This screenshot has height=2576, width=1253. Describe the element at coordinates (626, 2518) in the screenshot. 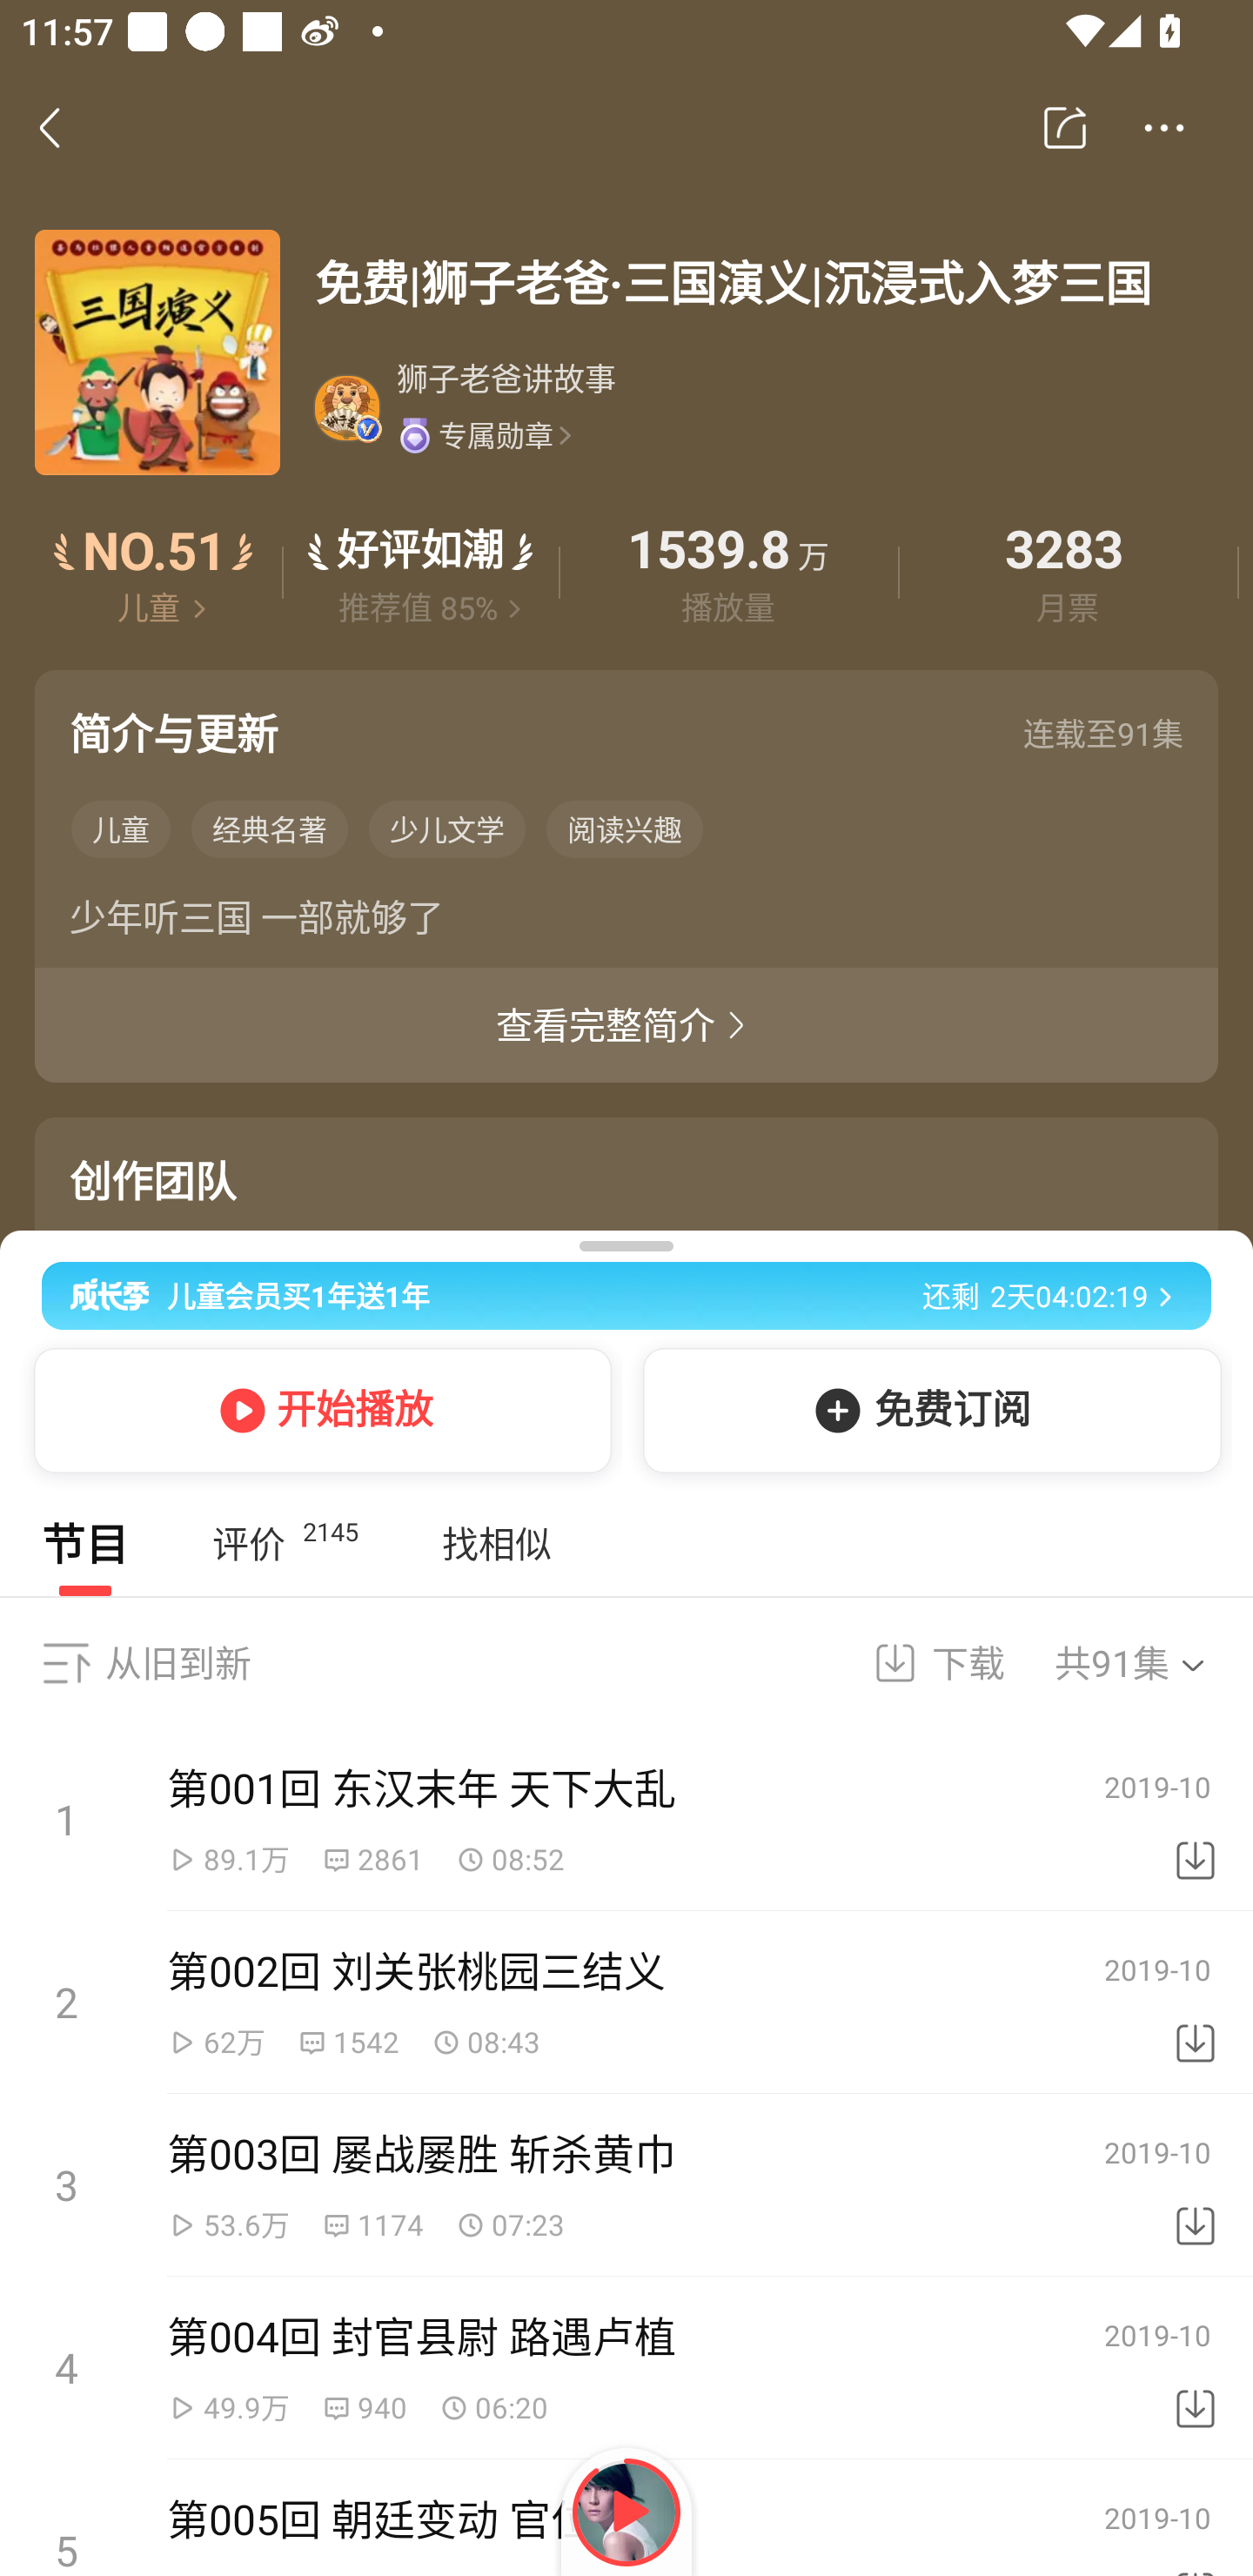

I see `5 第005回 朝廷变动 官位不保 2019-10 46.6万 793 06:00 下载` at that location.